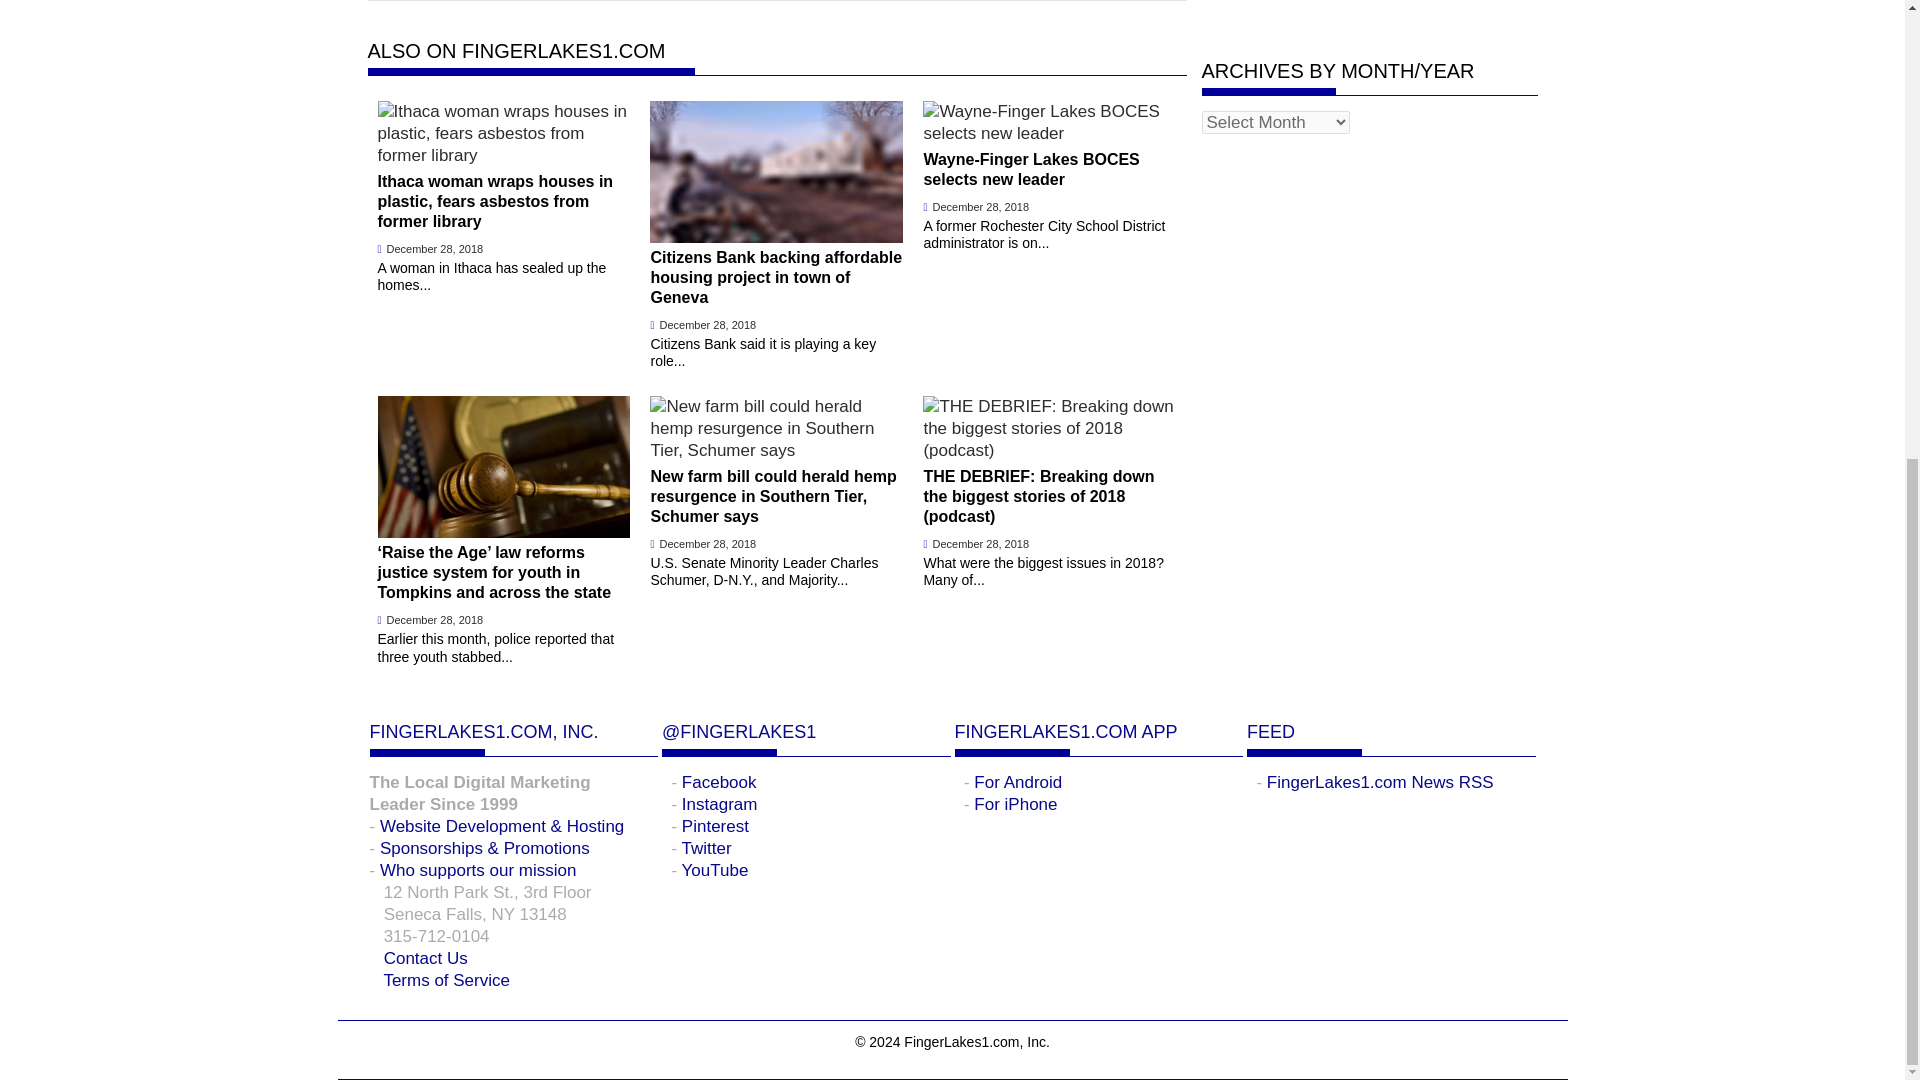  Describe the element at coordinates (435, 248) in the screenshot. I see `December 28, 2018` at that location.